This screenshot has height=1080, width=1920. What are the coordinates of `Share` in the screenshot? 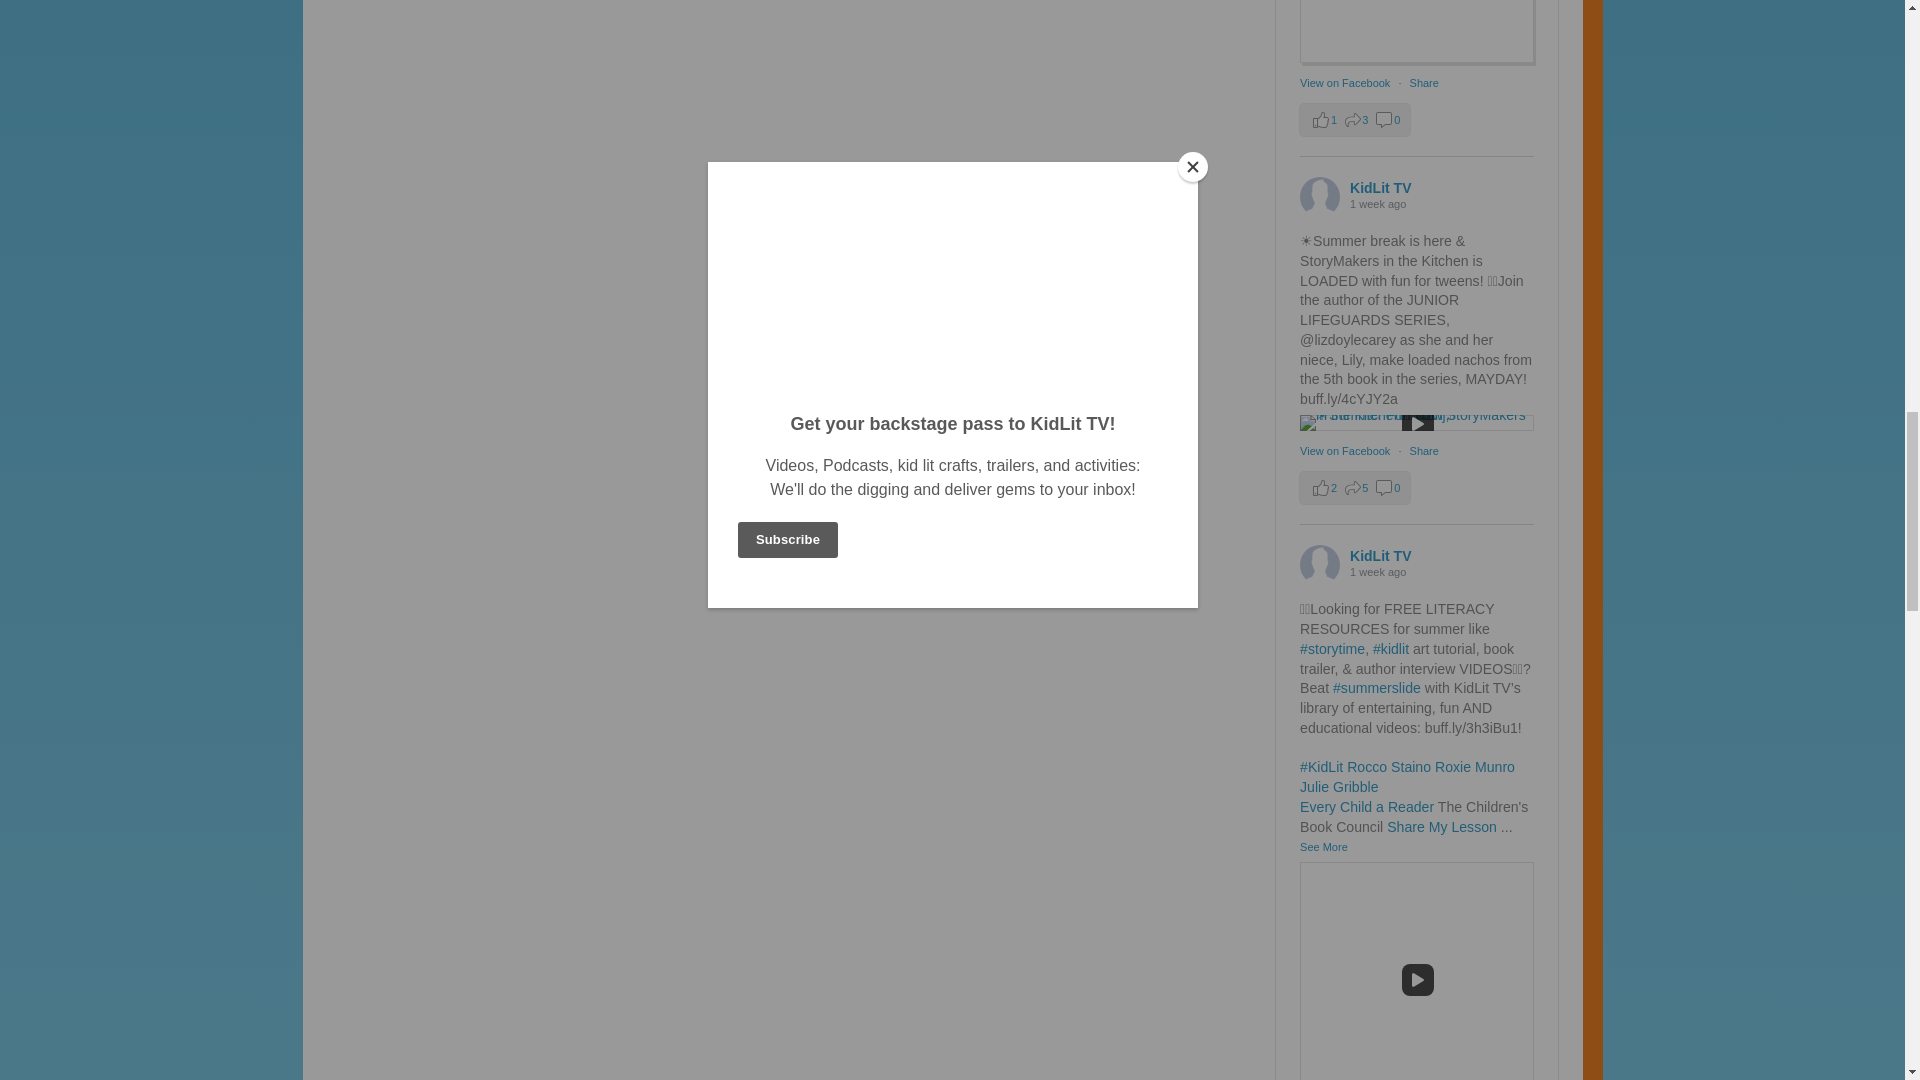 It's located at (1424, 450).